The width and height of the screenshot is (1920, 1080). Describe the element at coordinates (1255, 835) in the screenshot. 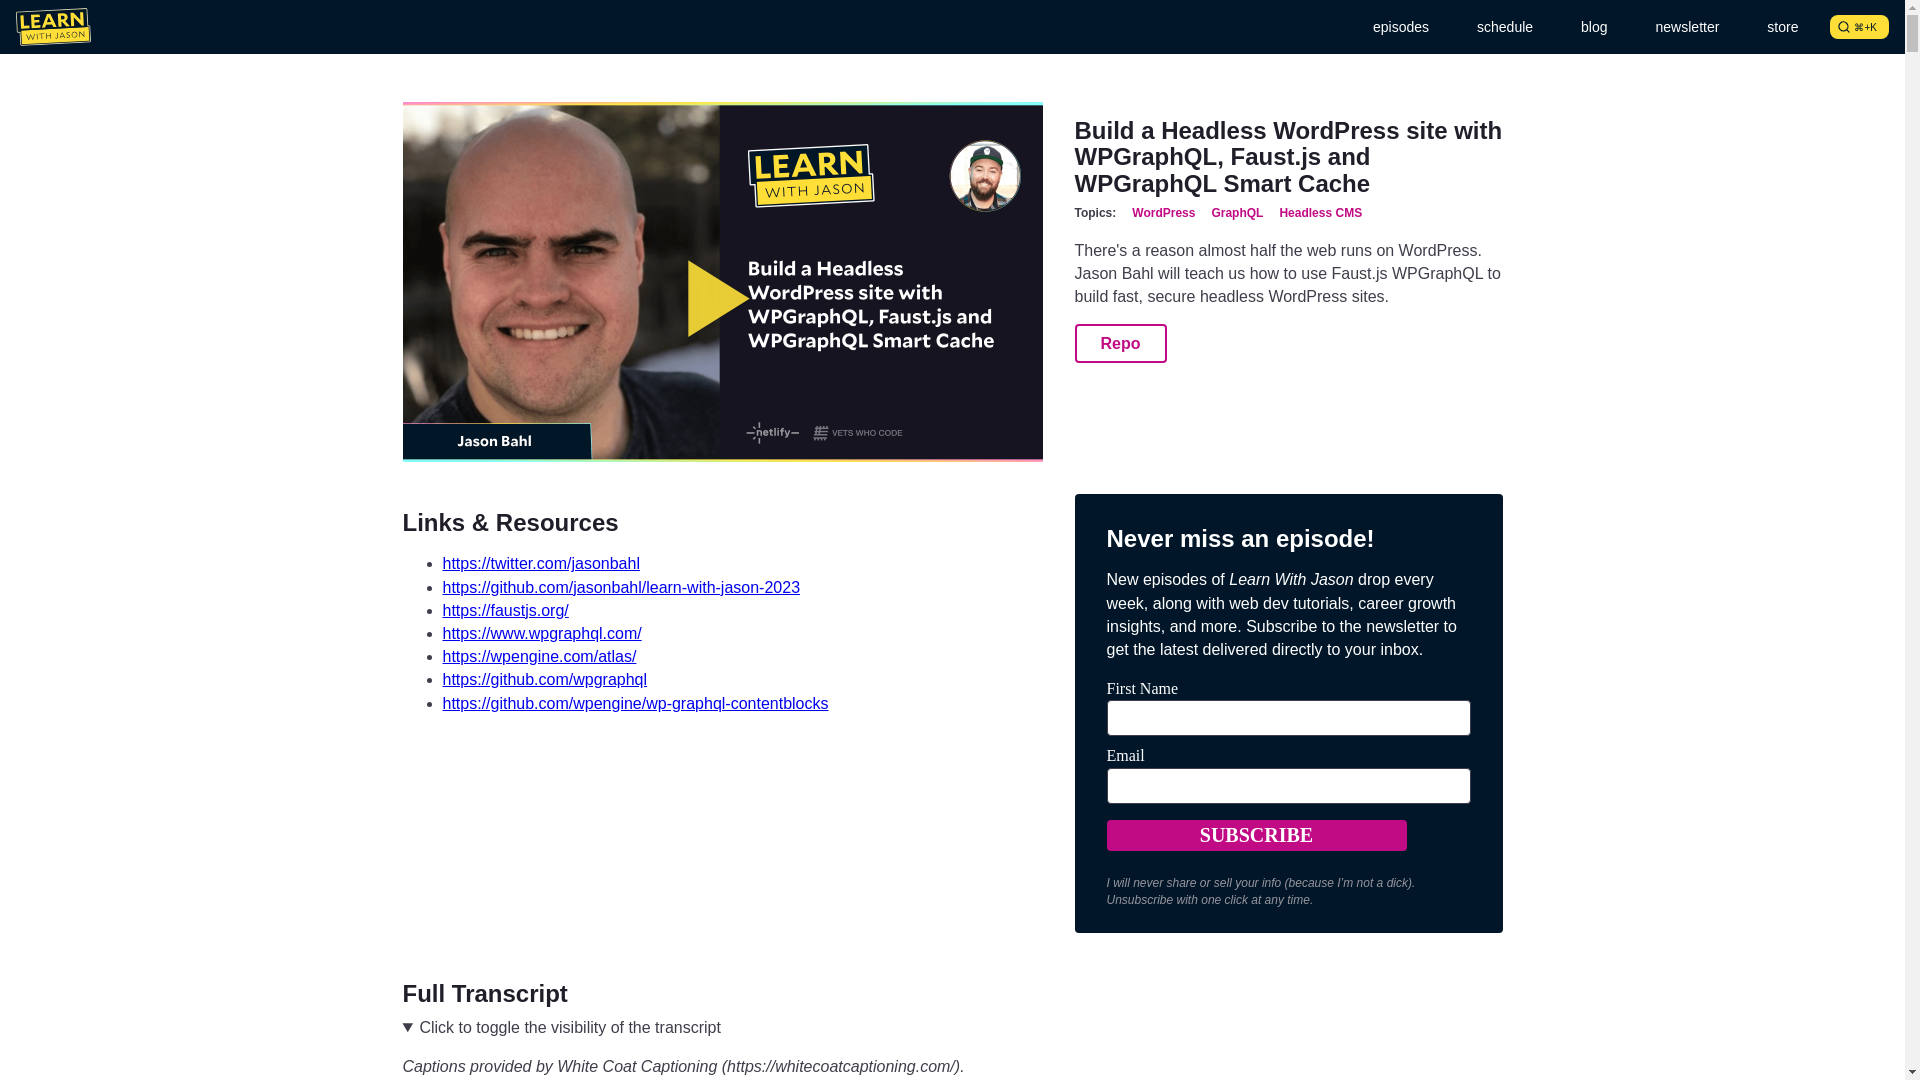

I see `SUBSCRIBE` at that location.